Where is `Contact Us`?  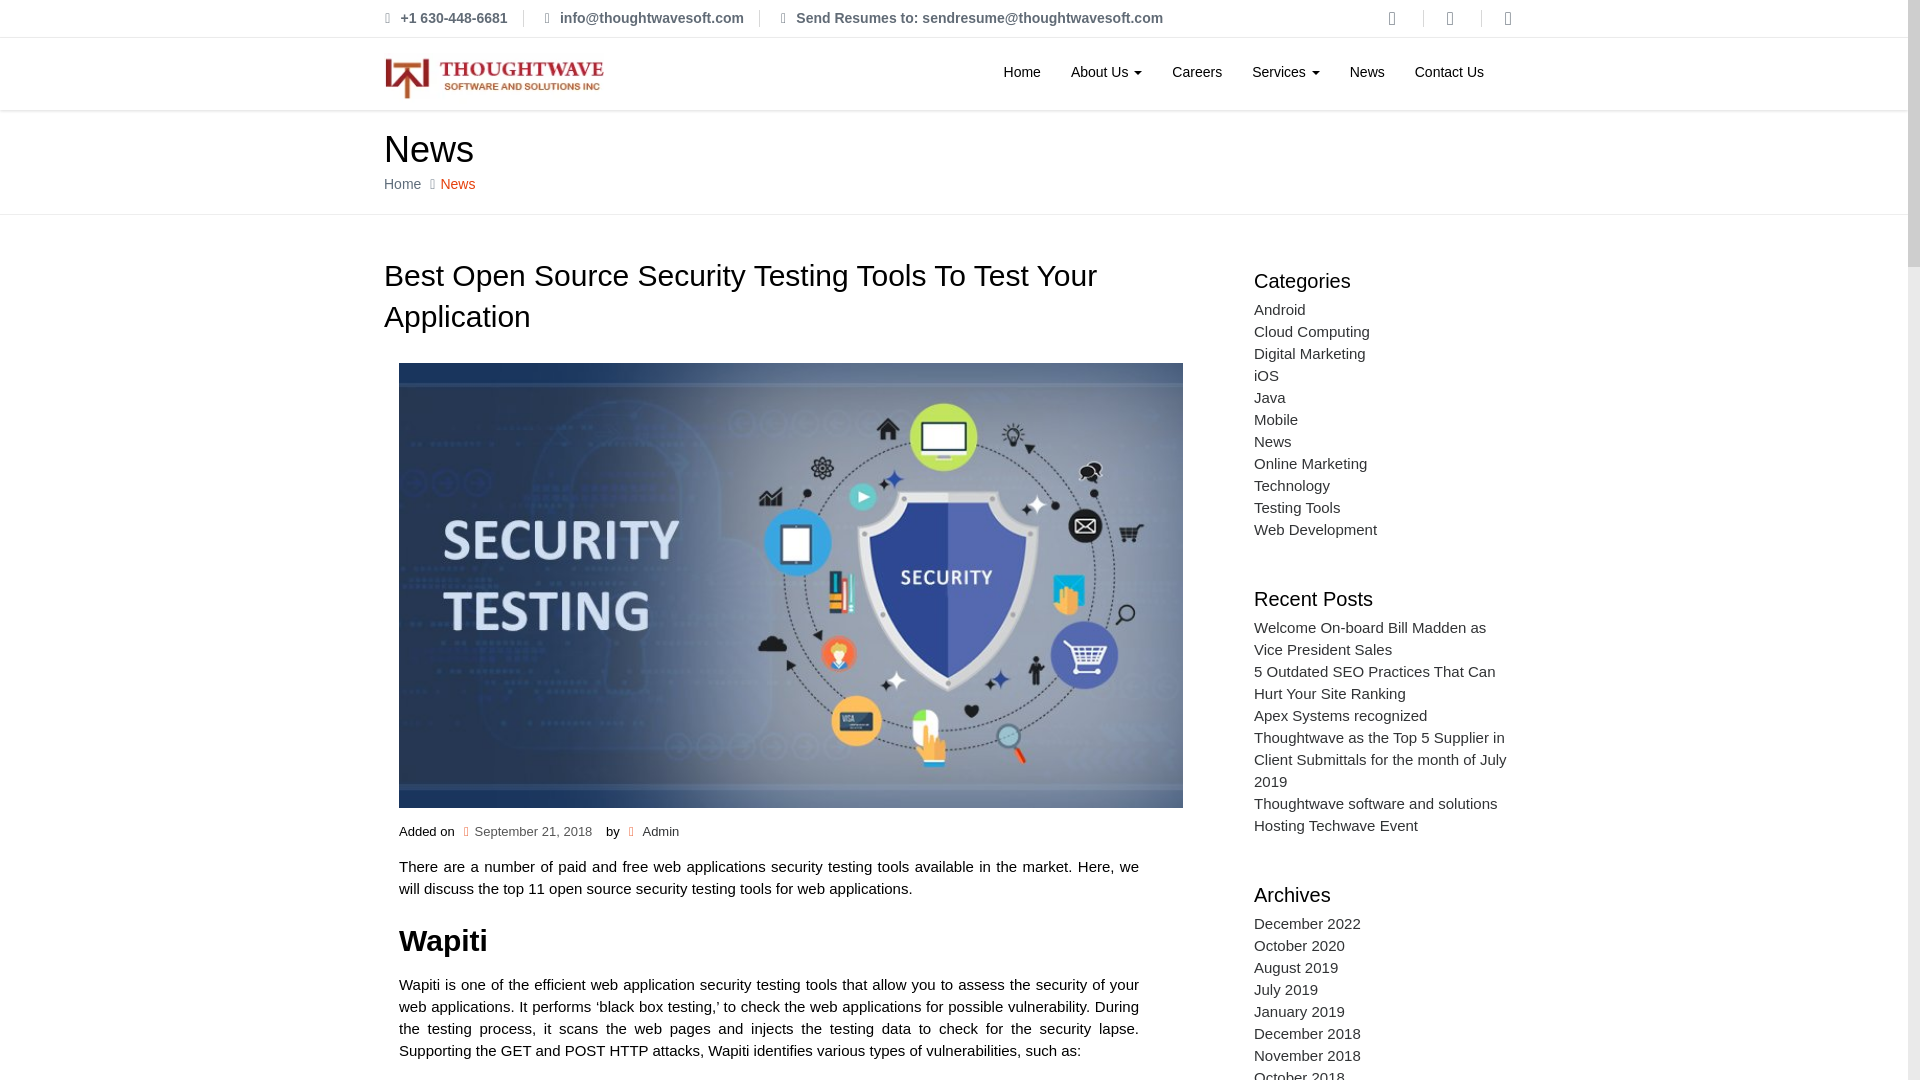 Contact Us is located at coordinates (1449, 74).